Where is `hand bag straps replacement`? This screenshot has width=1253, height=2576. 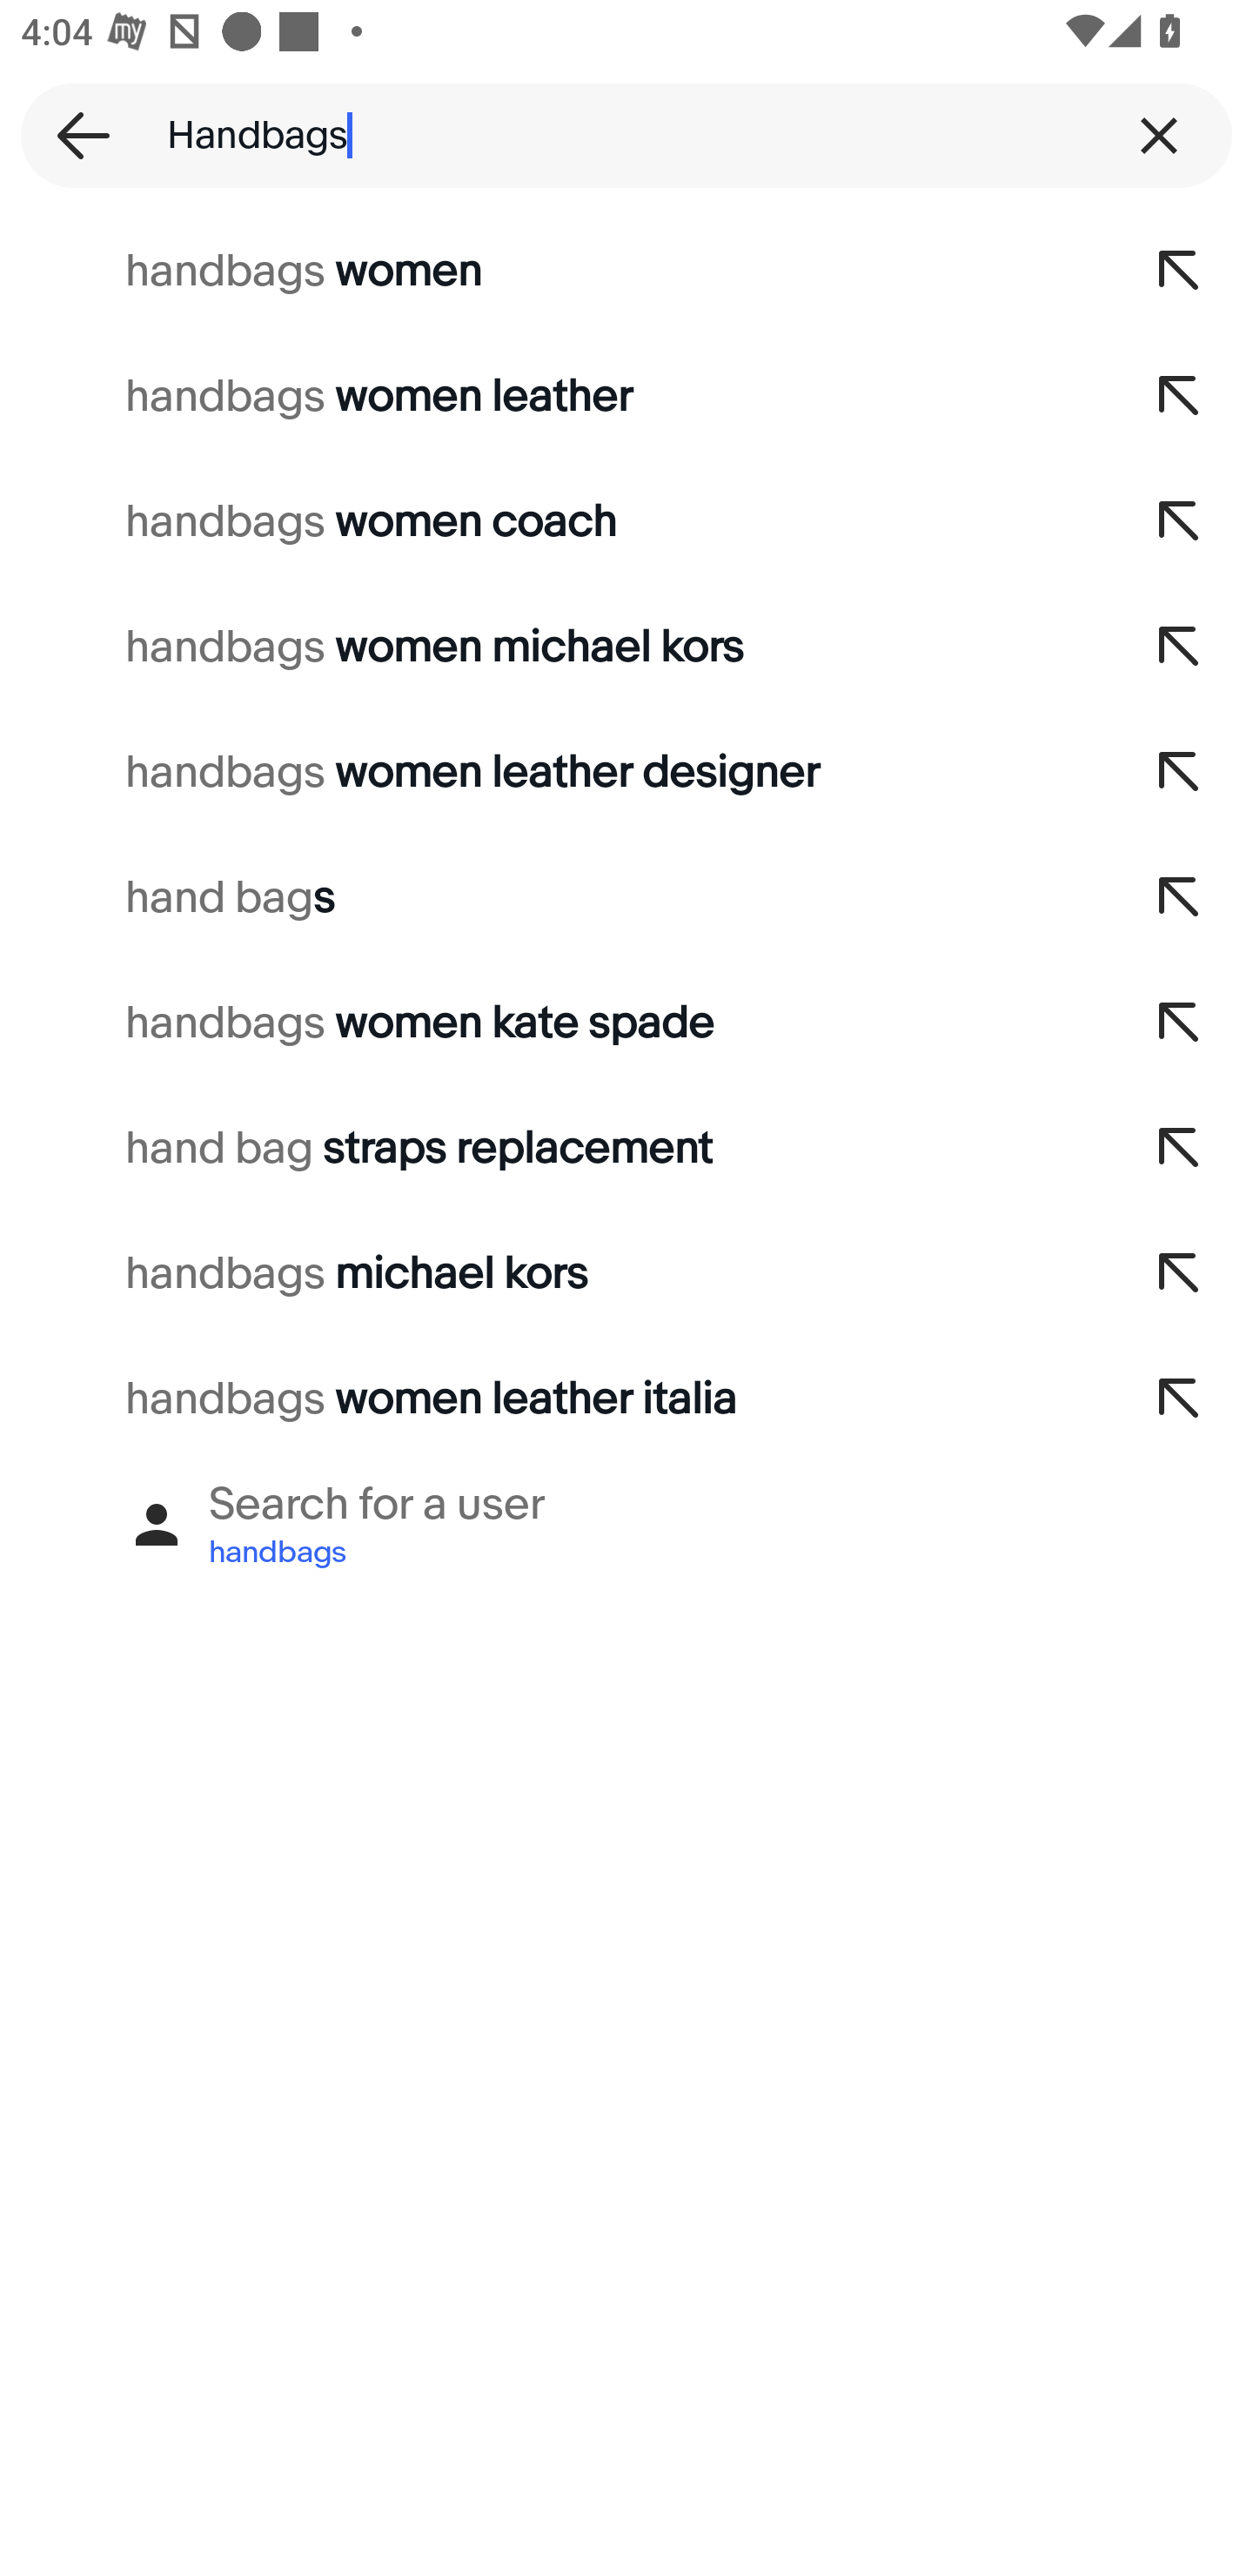 hand bag straps replacement is located at coordinates (553, 1149).